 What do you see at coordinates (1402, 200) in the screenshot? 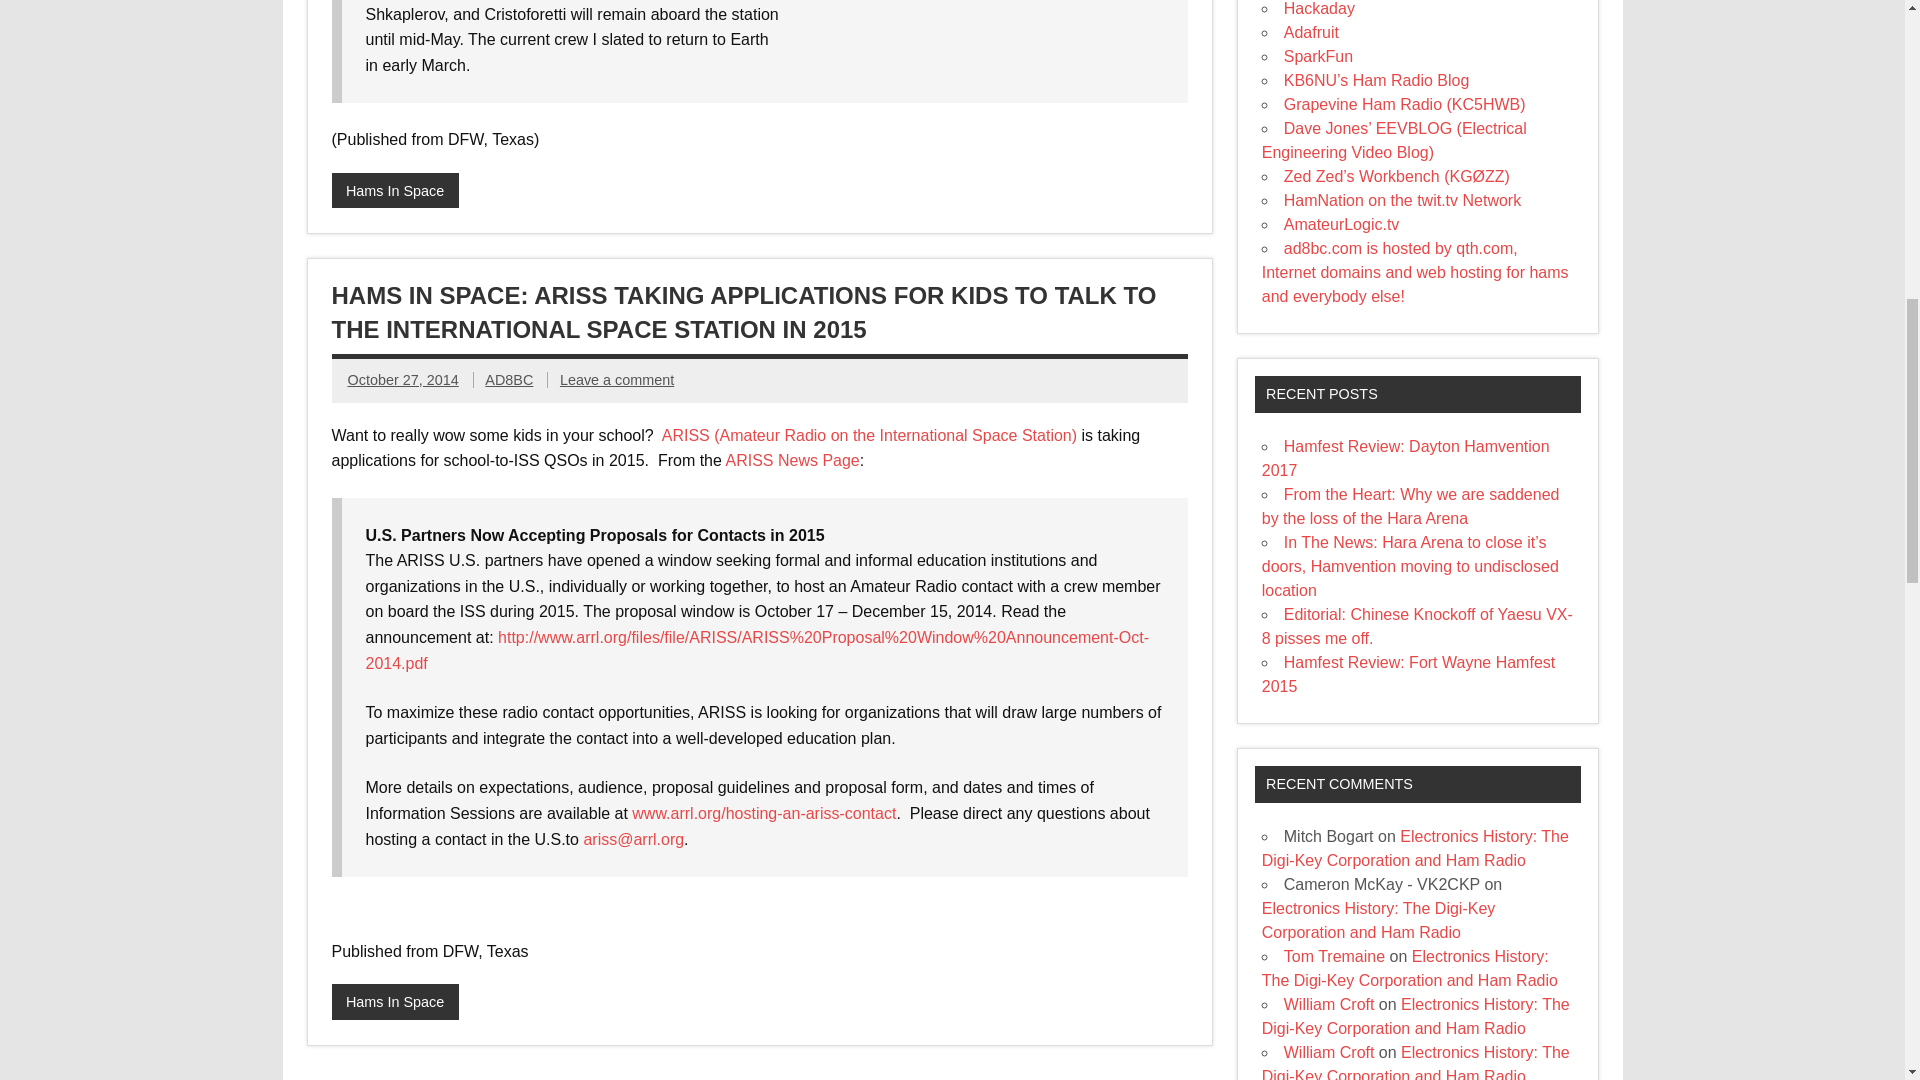
I see `HamNation on the twit.tv Network` at bounding box center [1402, 200].